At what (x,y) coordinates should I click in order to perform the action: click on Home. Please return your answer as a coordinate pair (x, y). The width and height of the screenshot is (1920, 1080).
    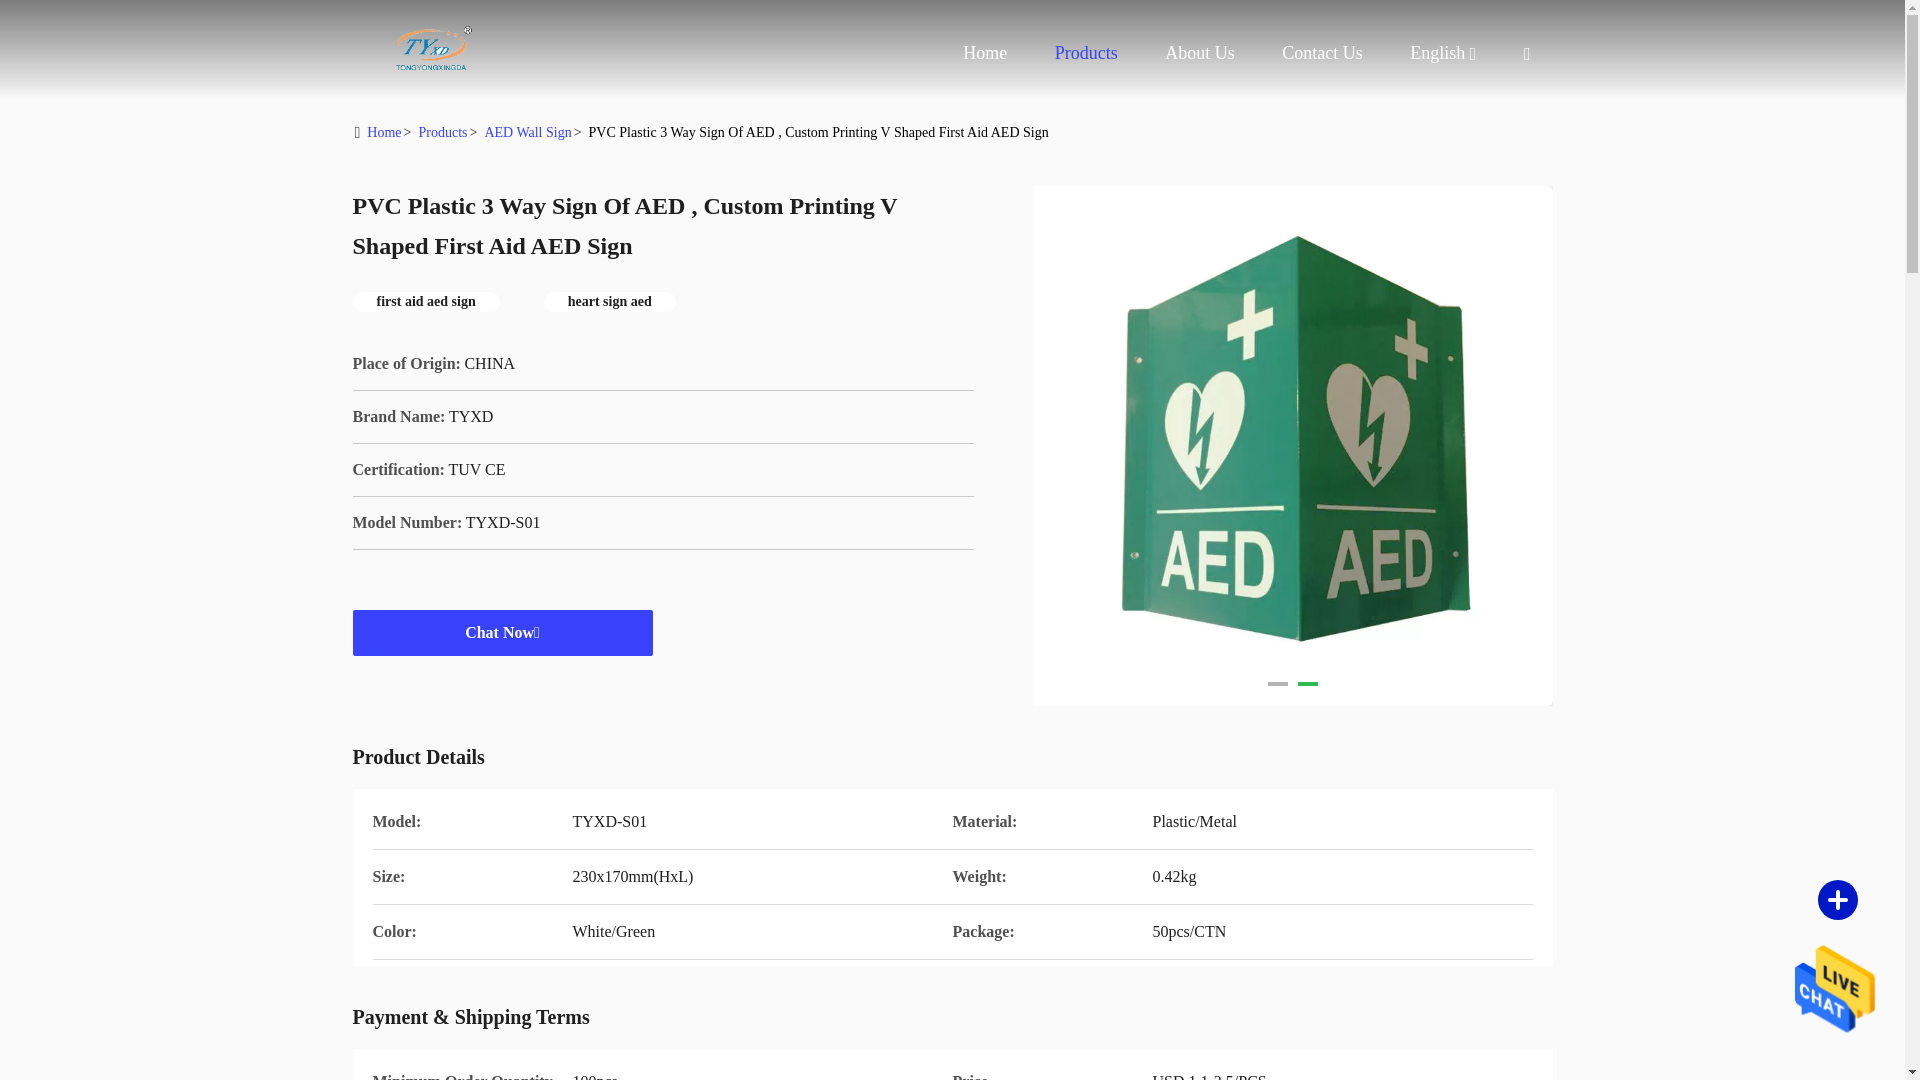
    Looking at the image, I should click on (432, 50).